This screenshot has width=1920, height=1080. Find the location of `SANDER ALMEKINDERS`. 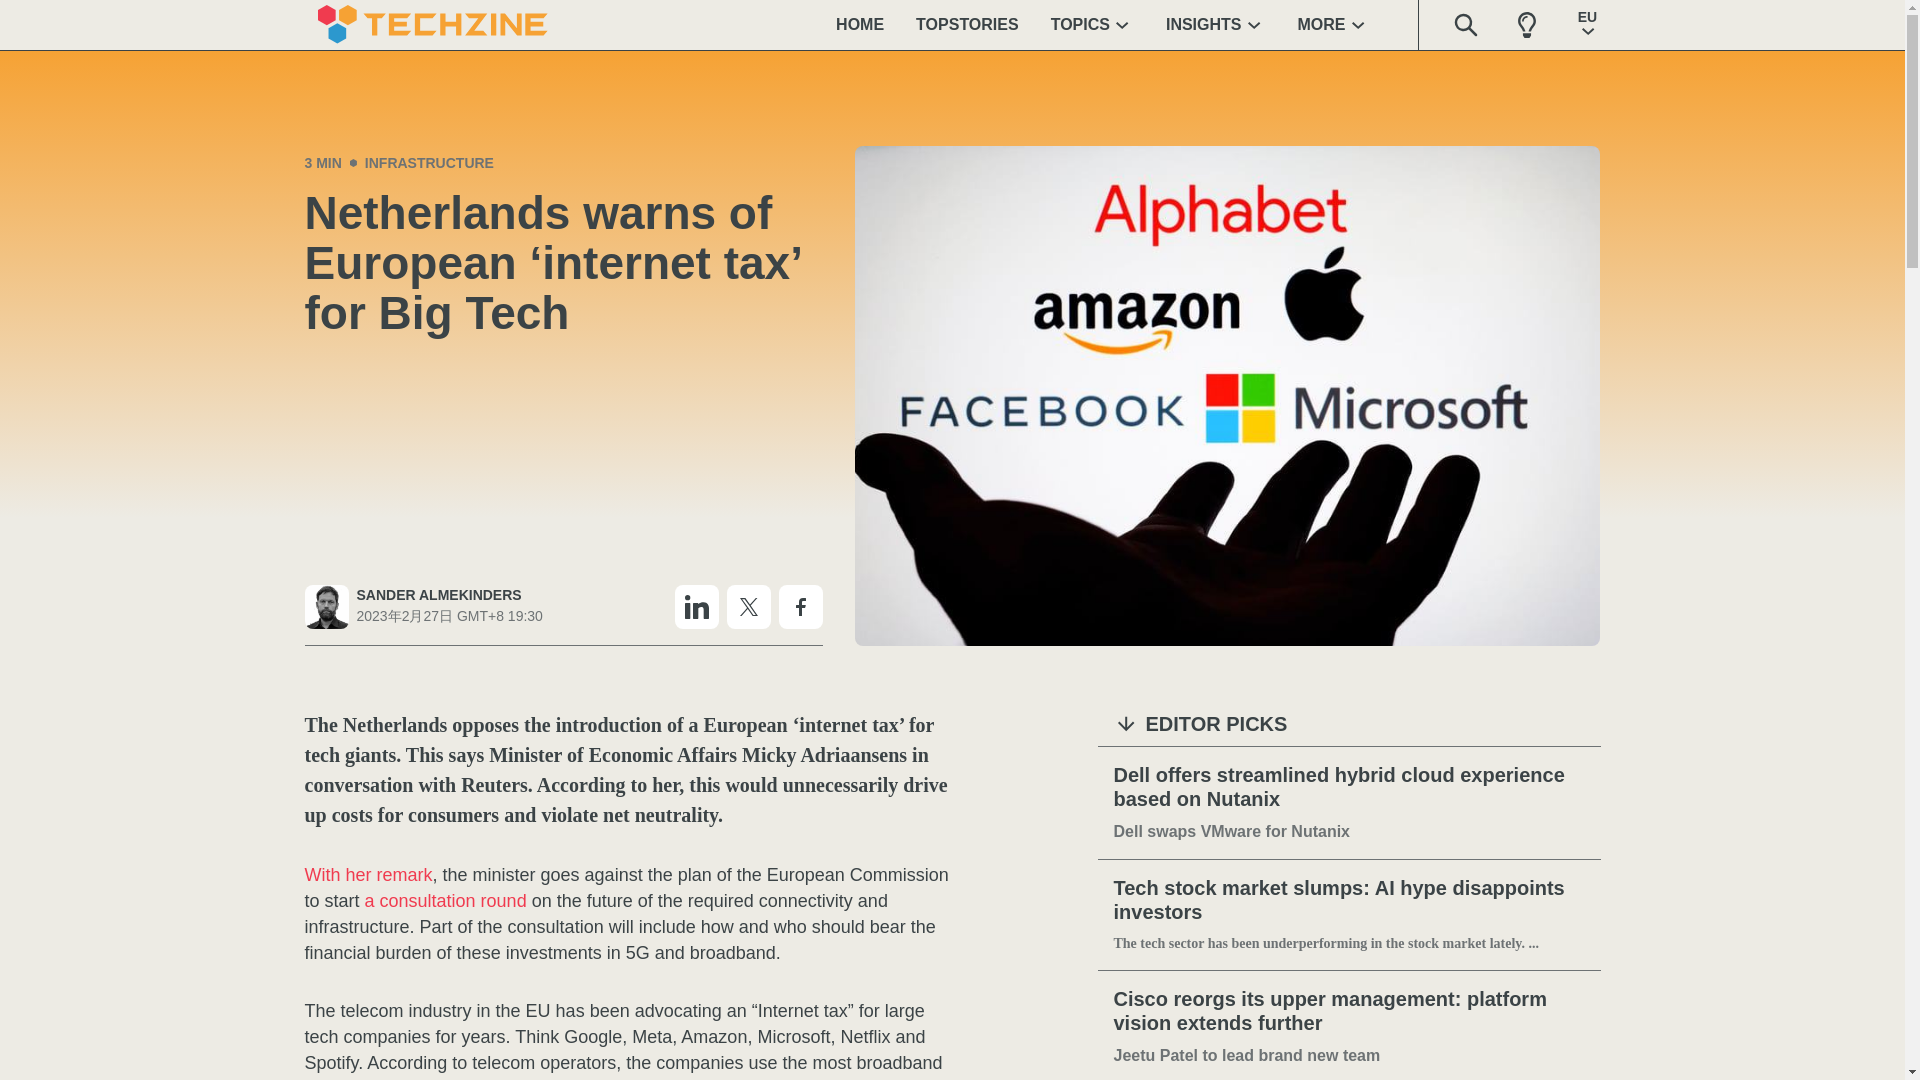

SANDER ALMEKINDERS is located at coordinates (448, 595).